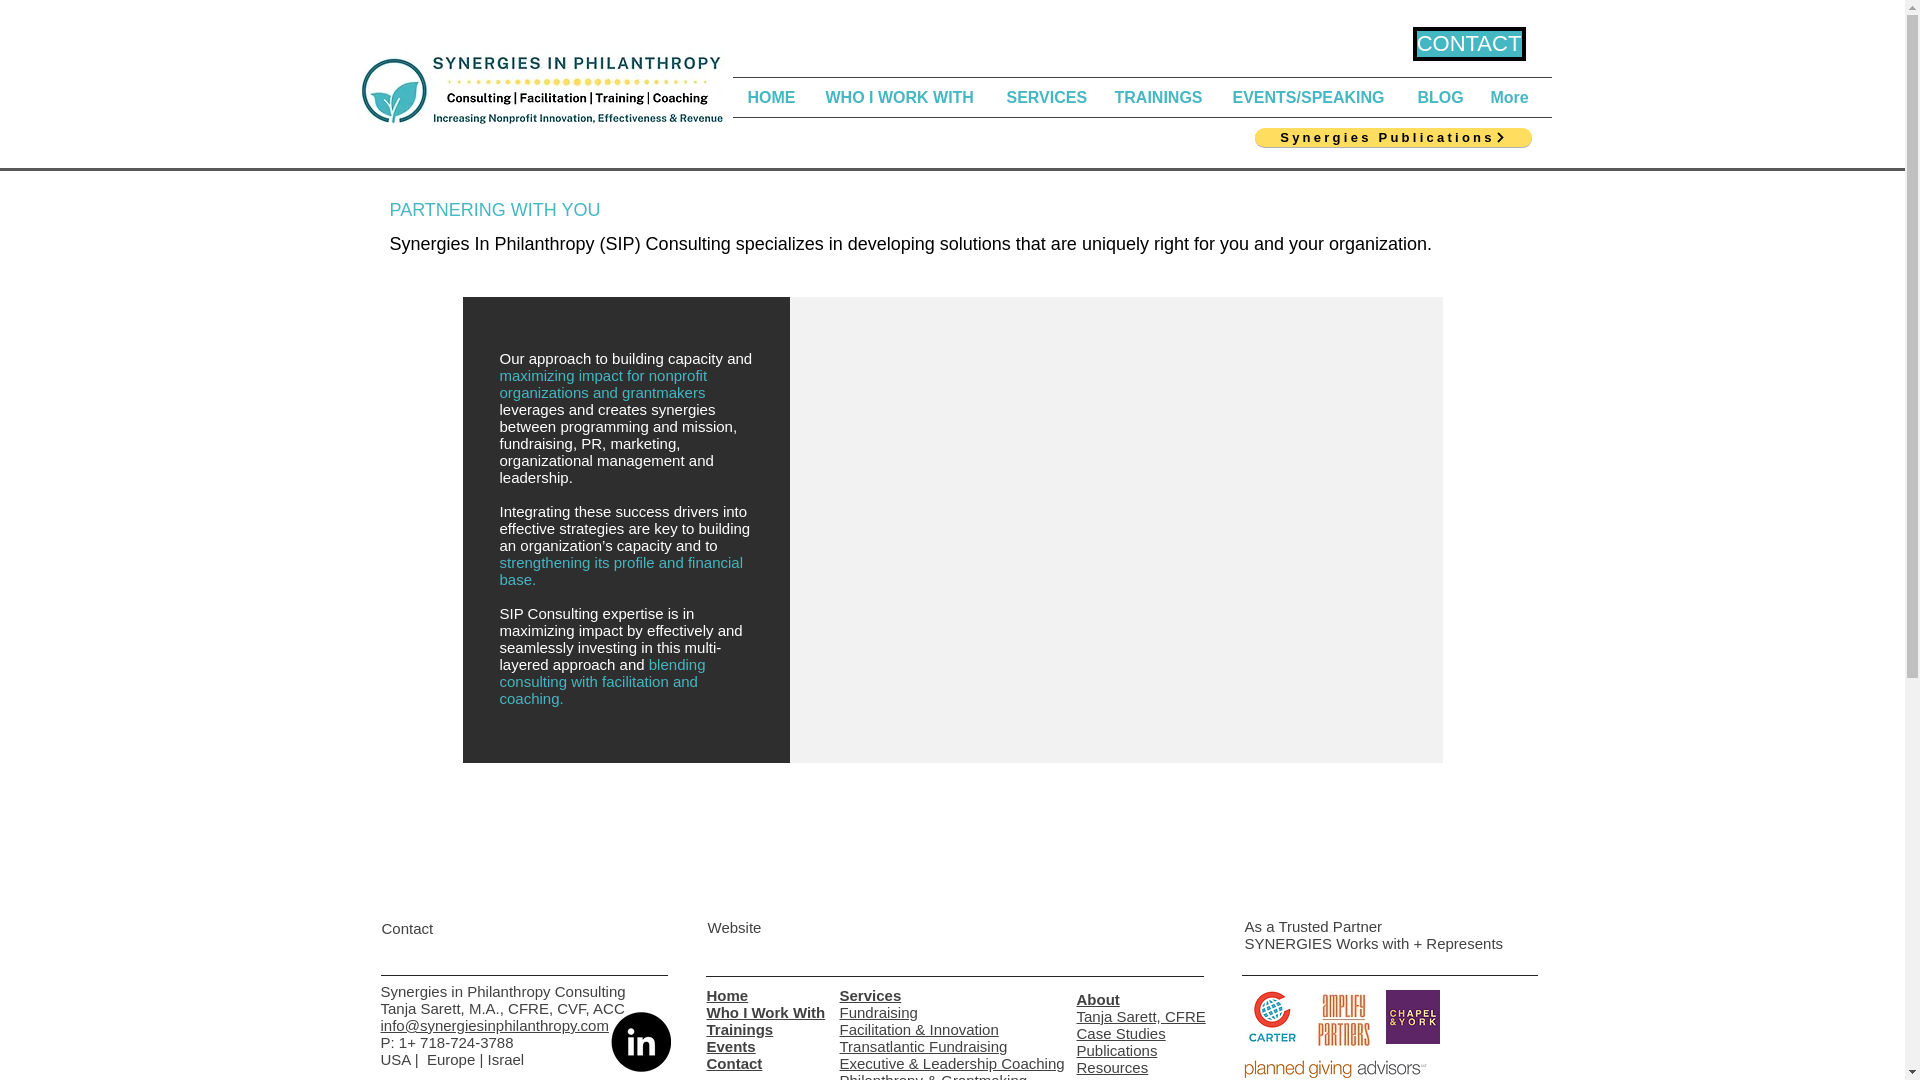 The height and width of the screenshot is (1080, 1920). What do you see at coordinates (1438, 96) in the screenshot?
I see `BLOG` at bounding box center [1438, 96].